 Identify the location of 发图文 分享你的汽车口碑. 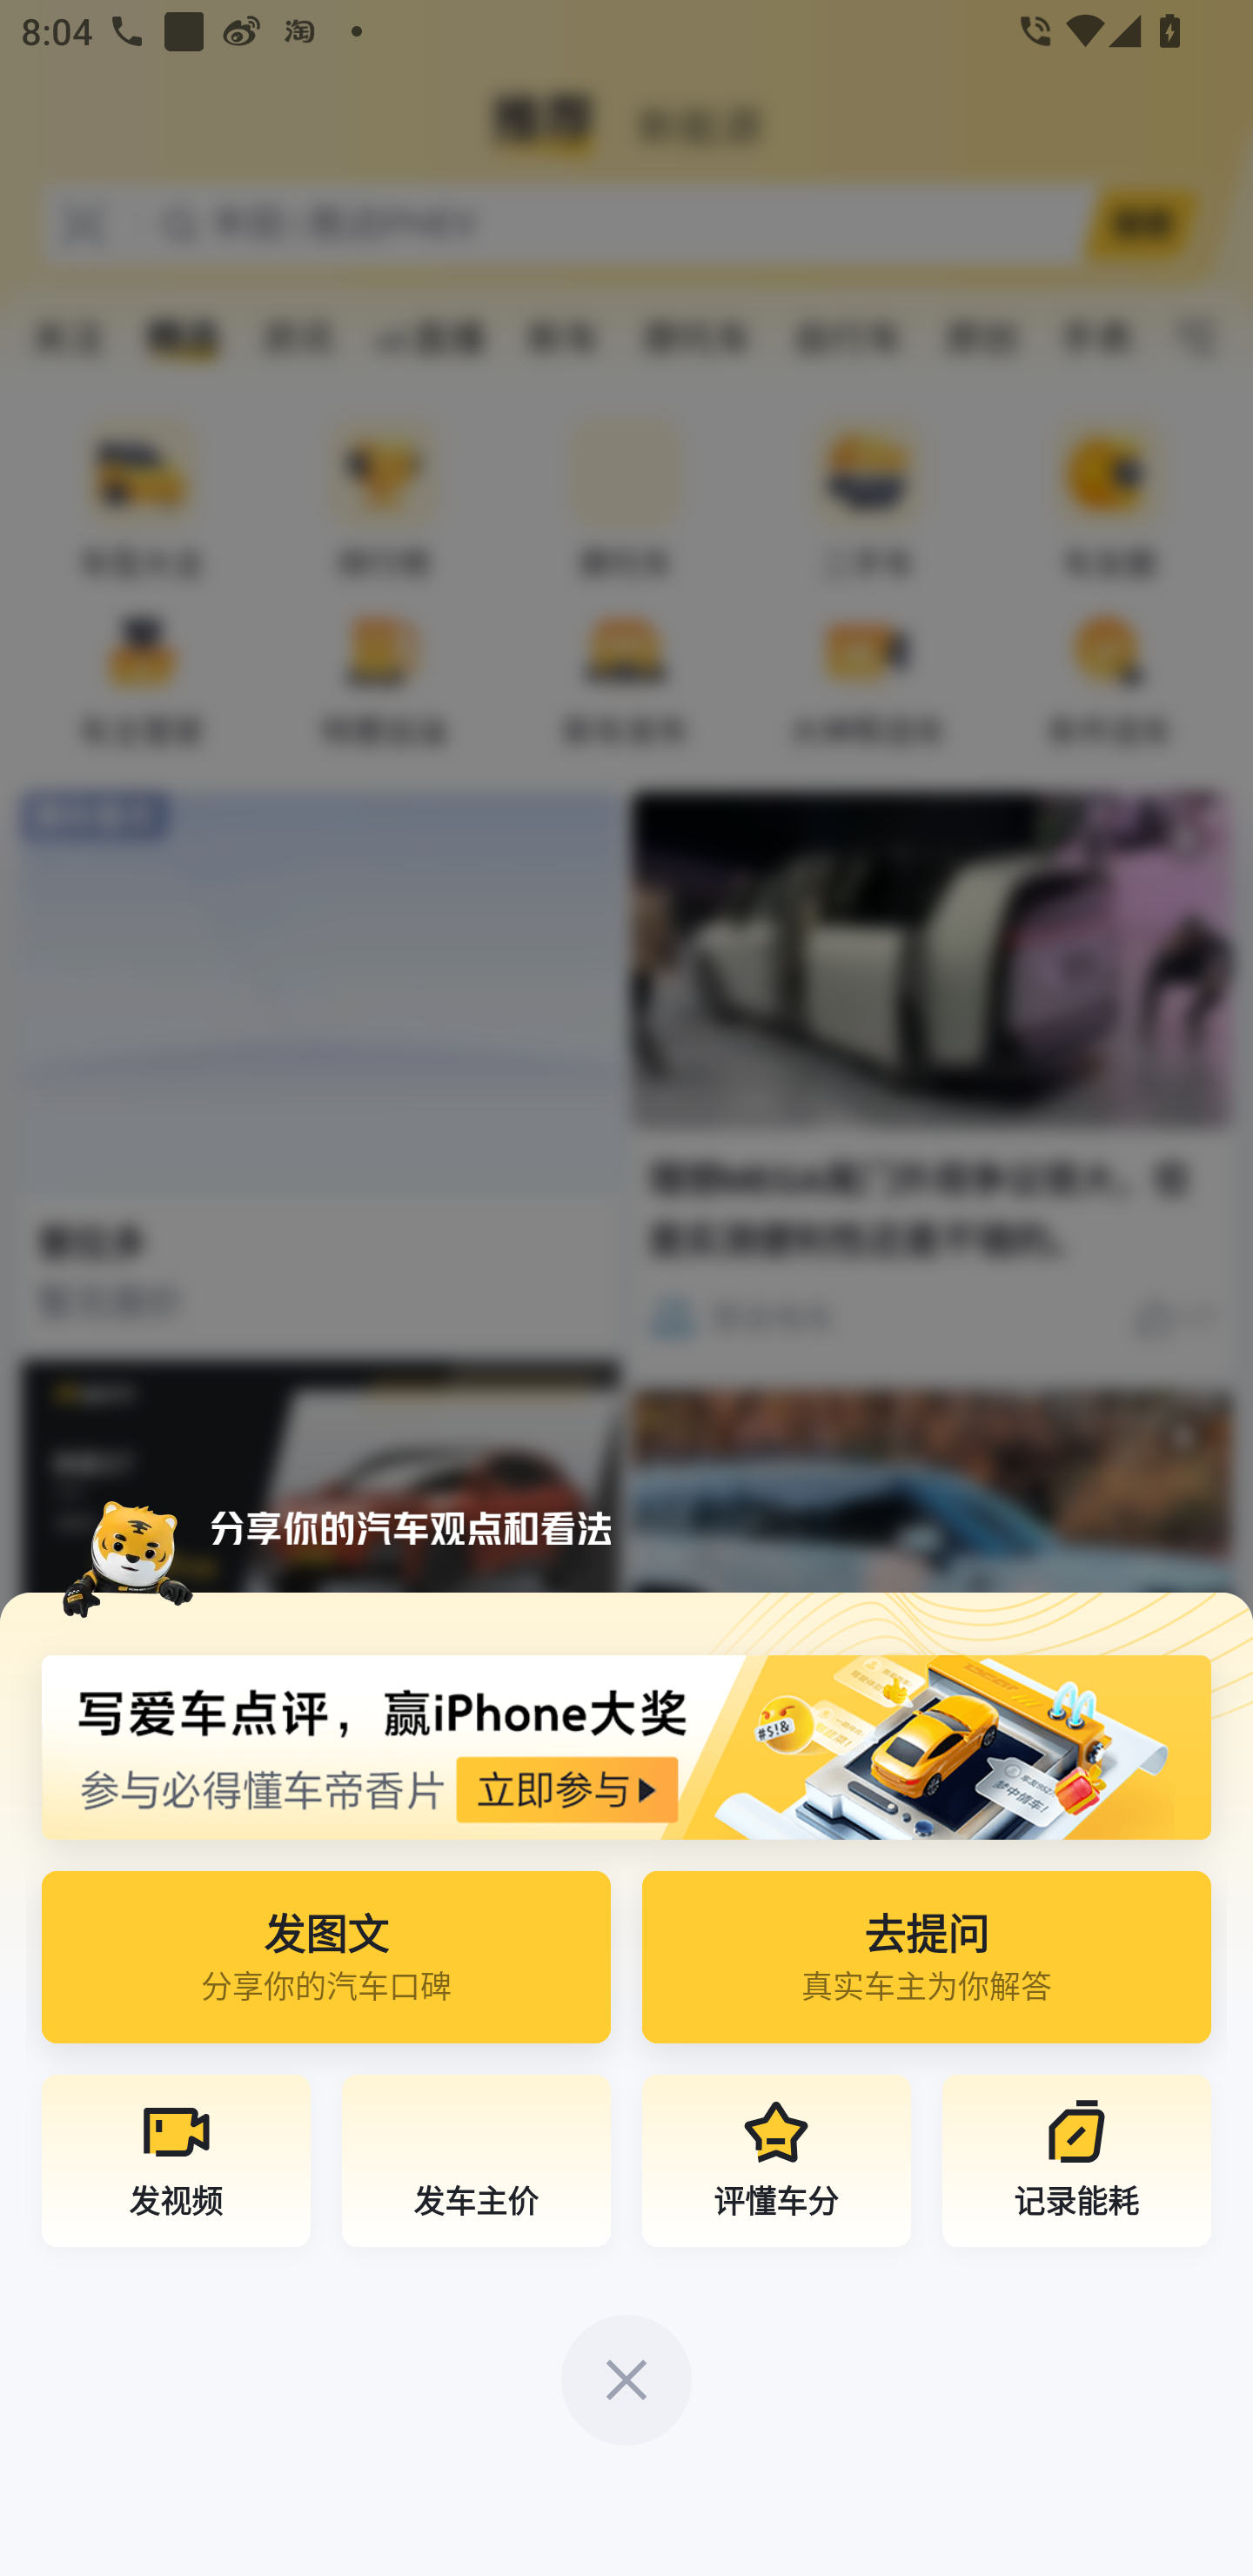
(326, 1967).